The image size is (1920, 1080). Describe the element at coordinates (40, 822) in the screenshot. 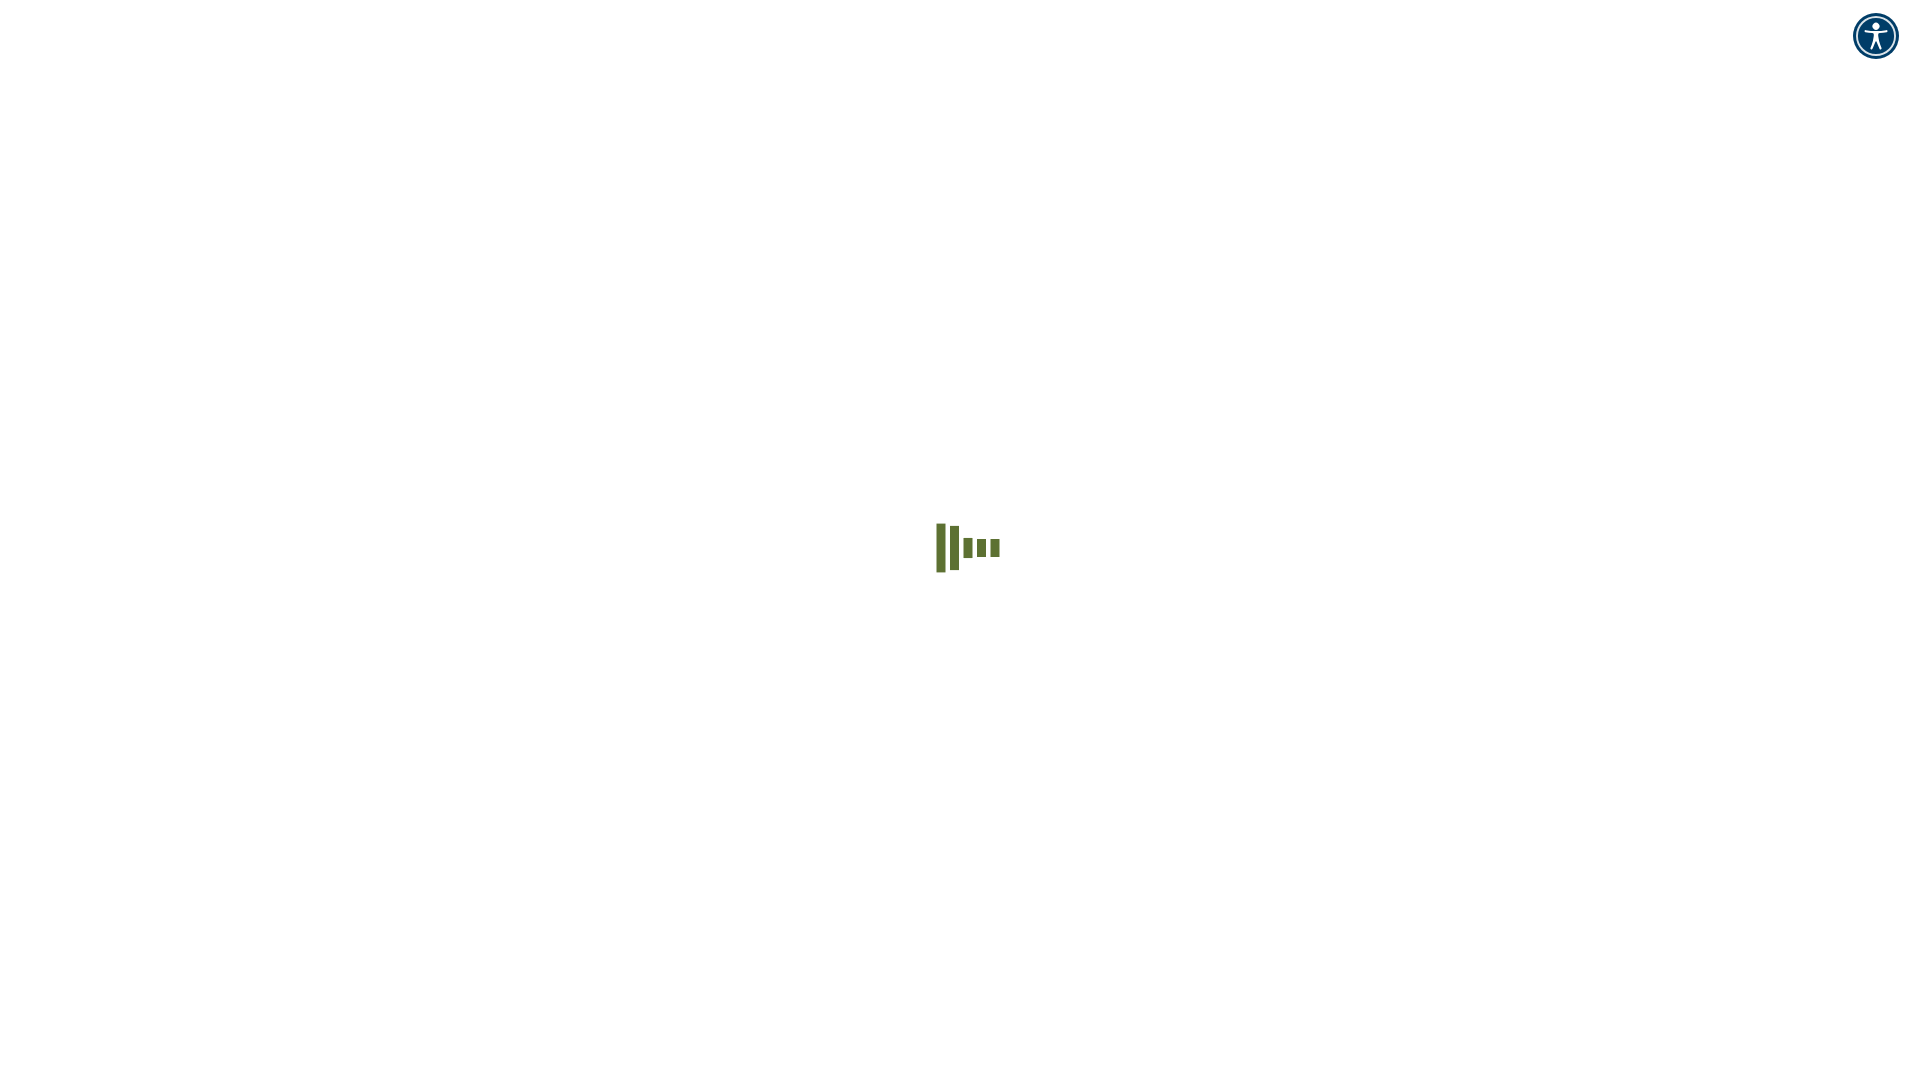

I see `Go to Top` at that location.